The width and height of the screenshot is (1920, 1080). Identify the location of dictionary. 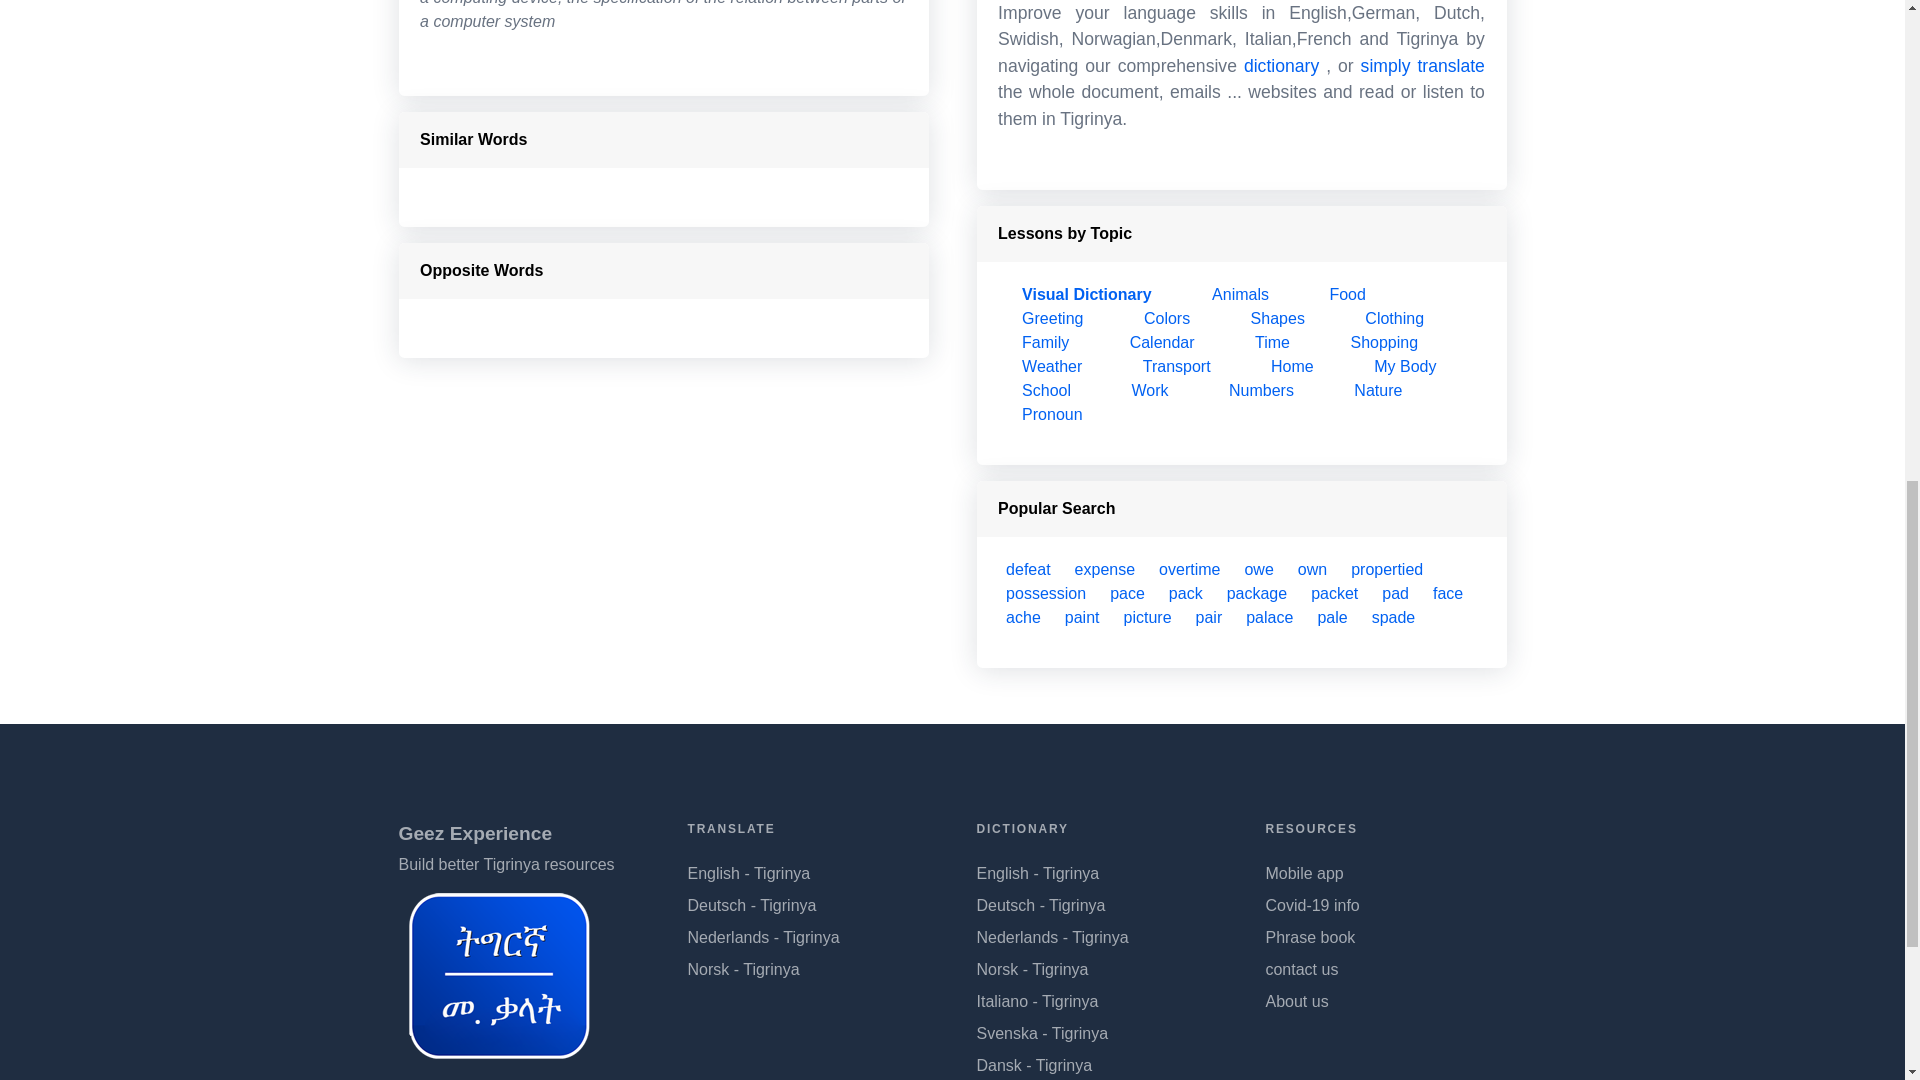
(1282, 66).